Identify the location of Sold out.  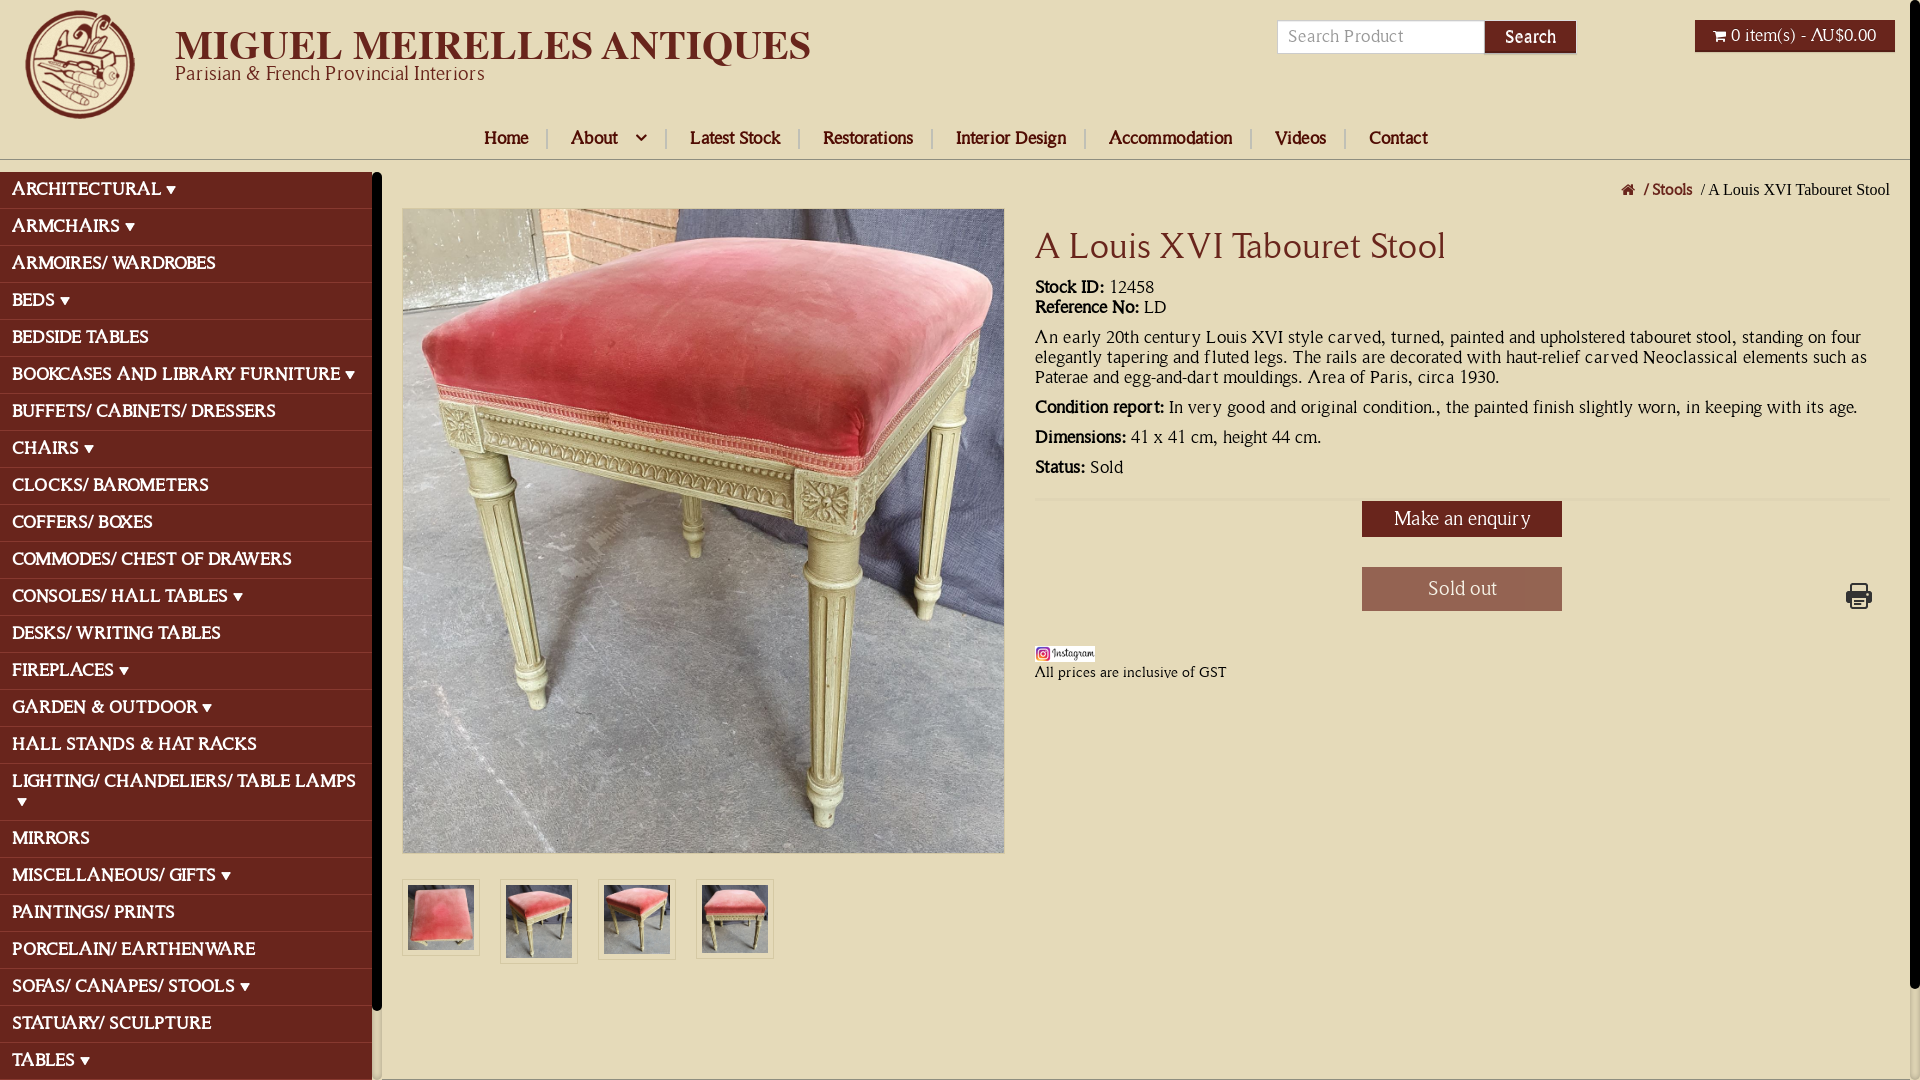
(1462, 590).